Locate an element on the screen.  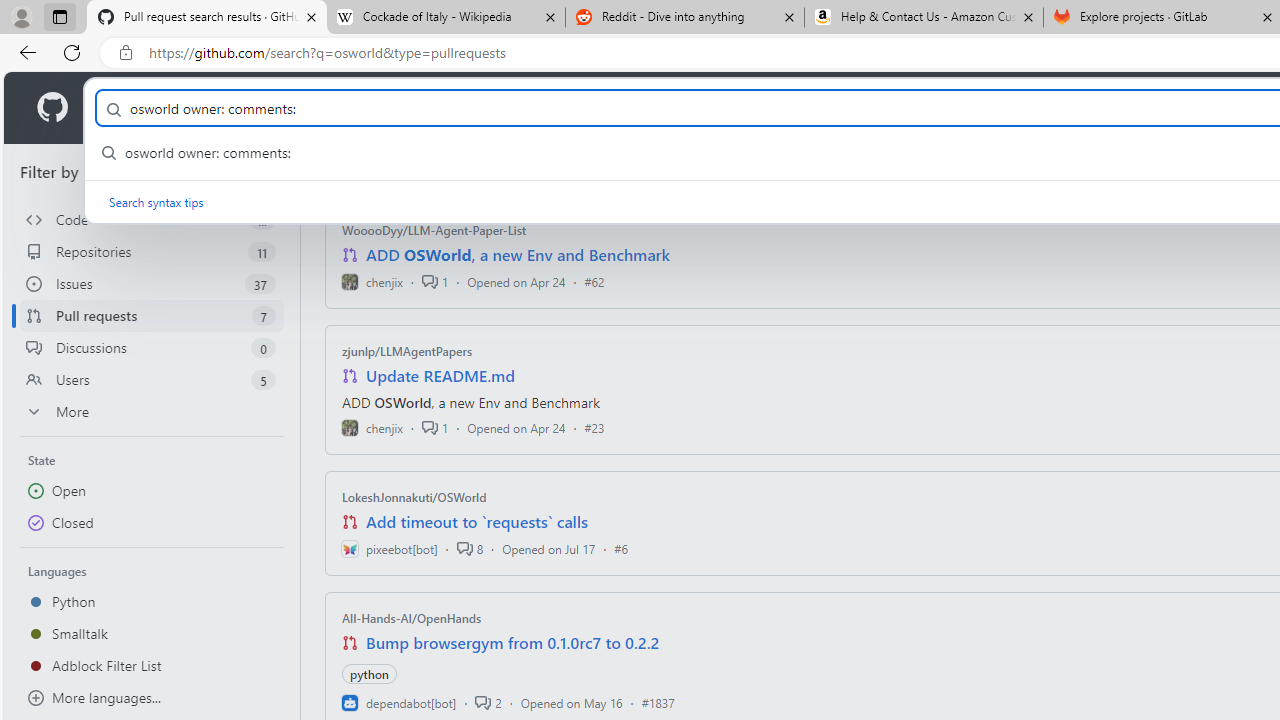
Product is located at coordinates (130, 108).